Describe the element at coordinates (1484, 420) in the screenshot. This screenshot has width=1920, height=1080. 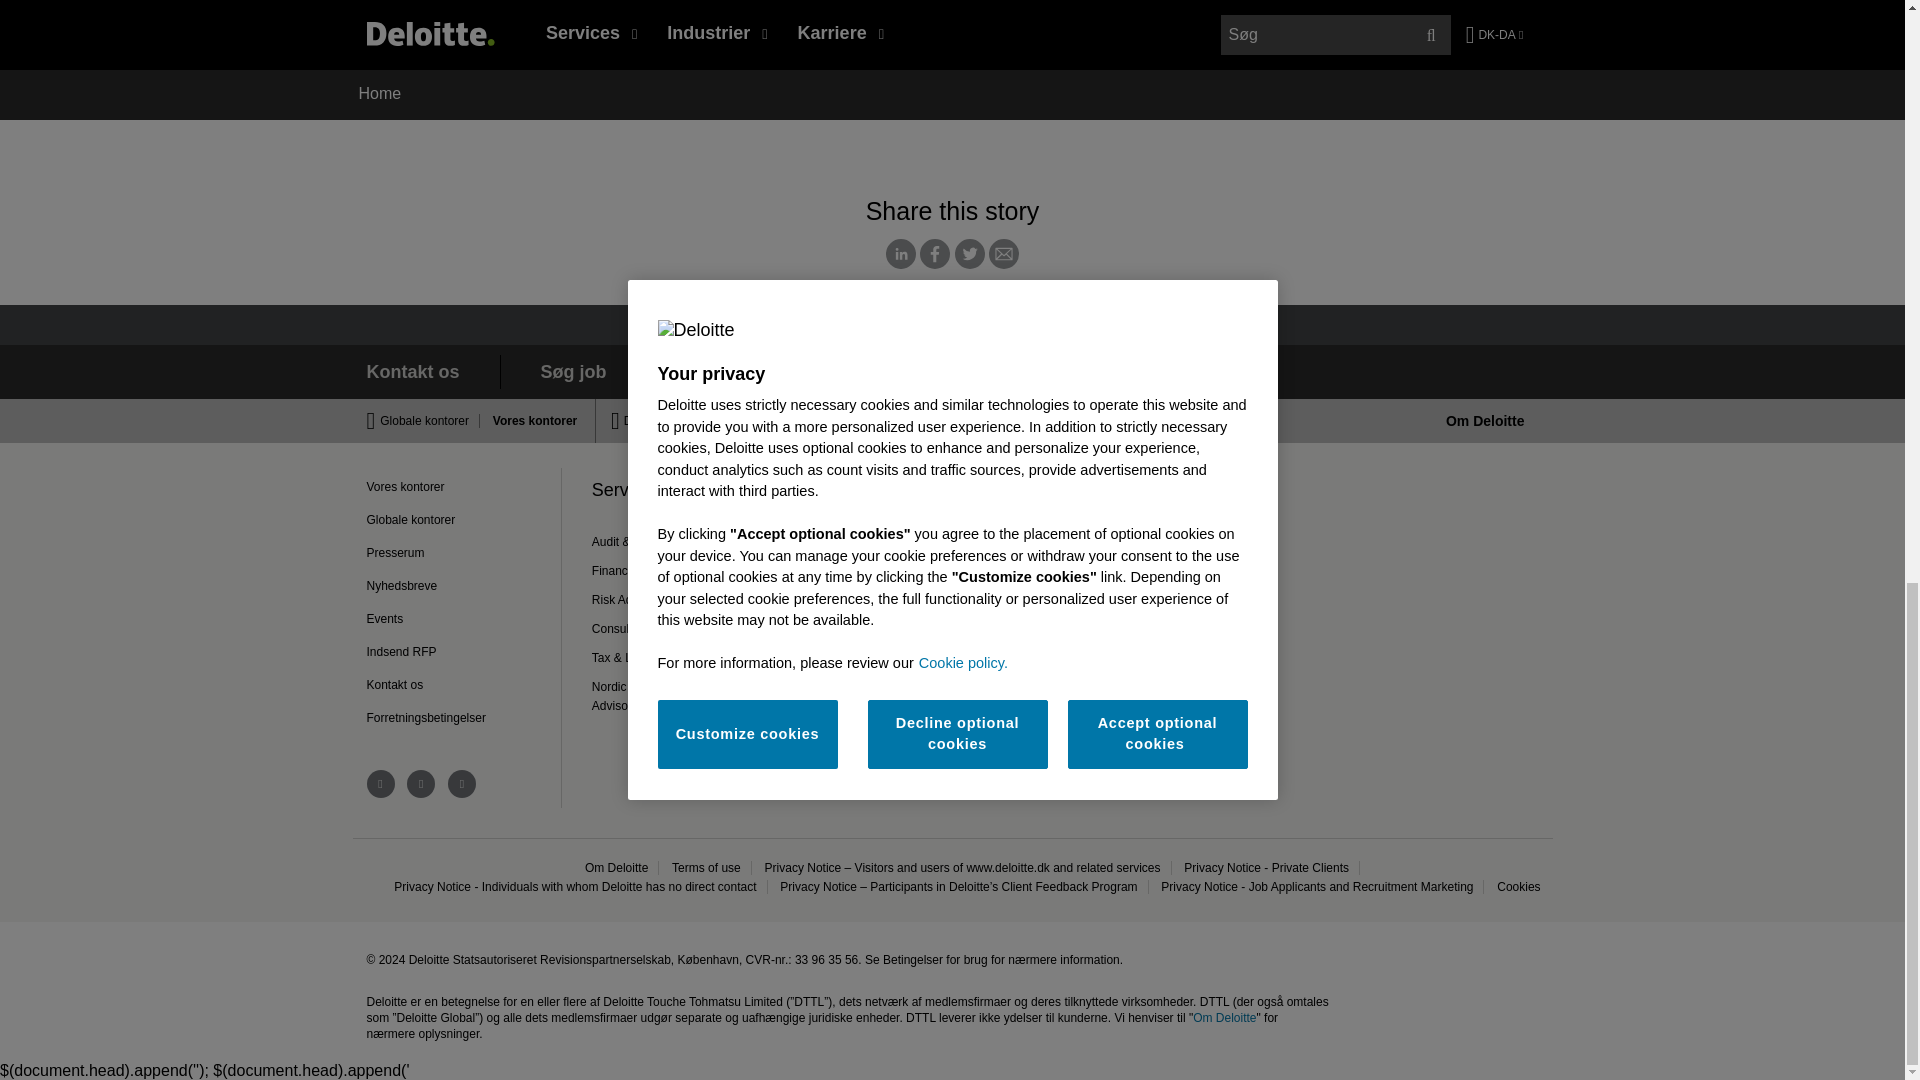
I see `Om Deloitte` at that location.